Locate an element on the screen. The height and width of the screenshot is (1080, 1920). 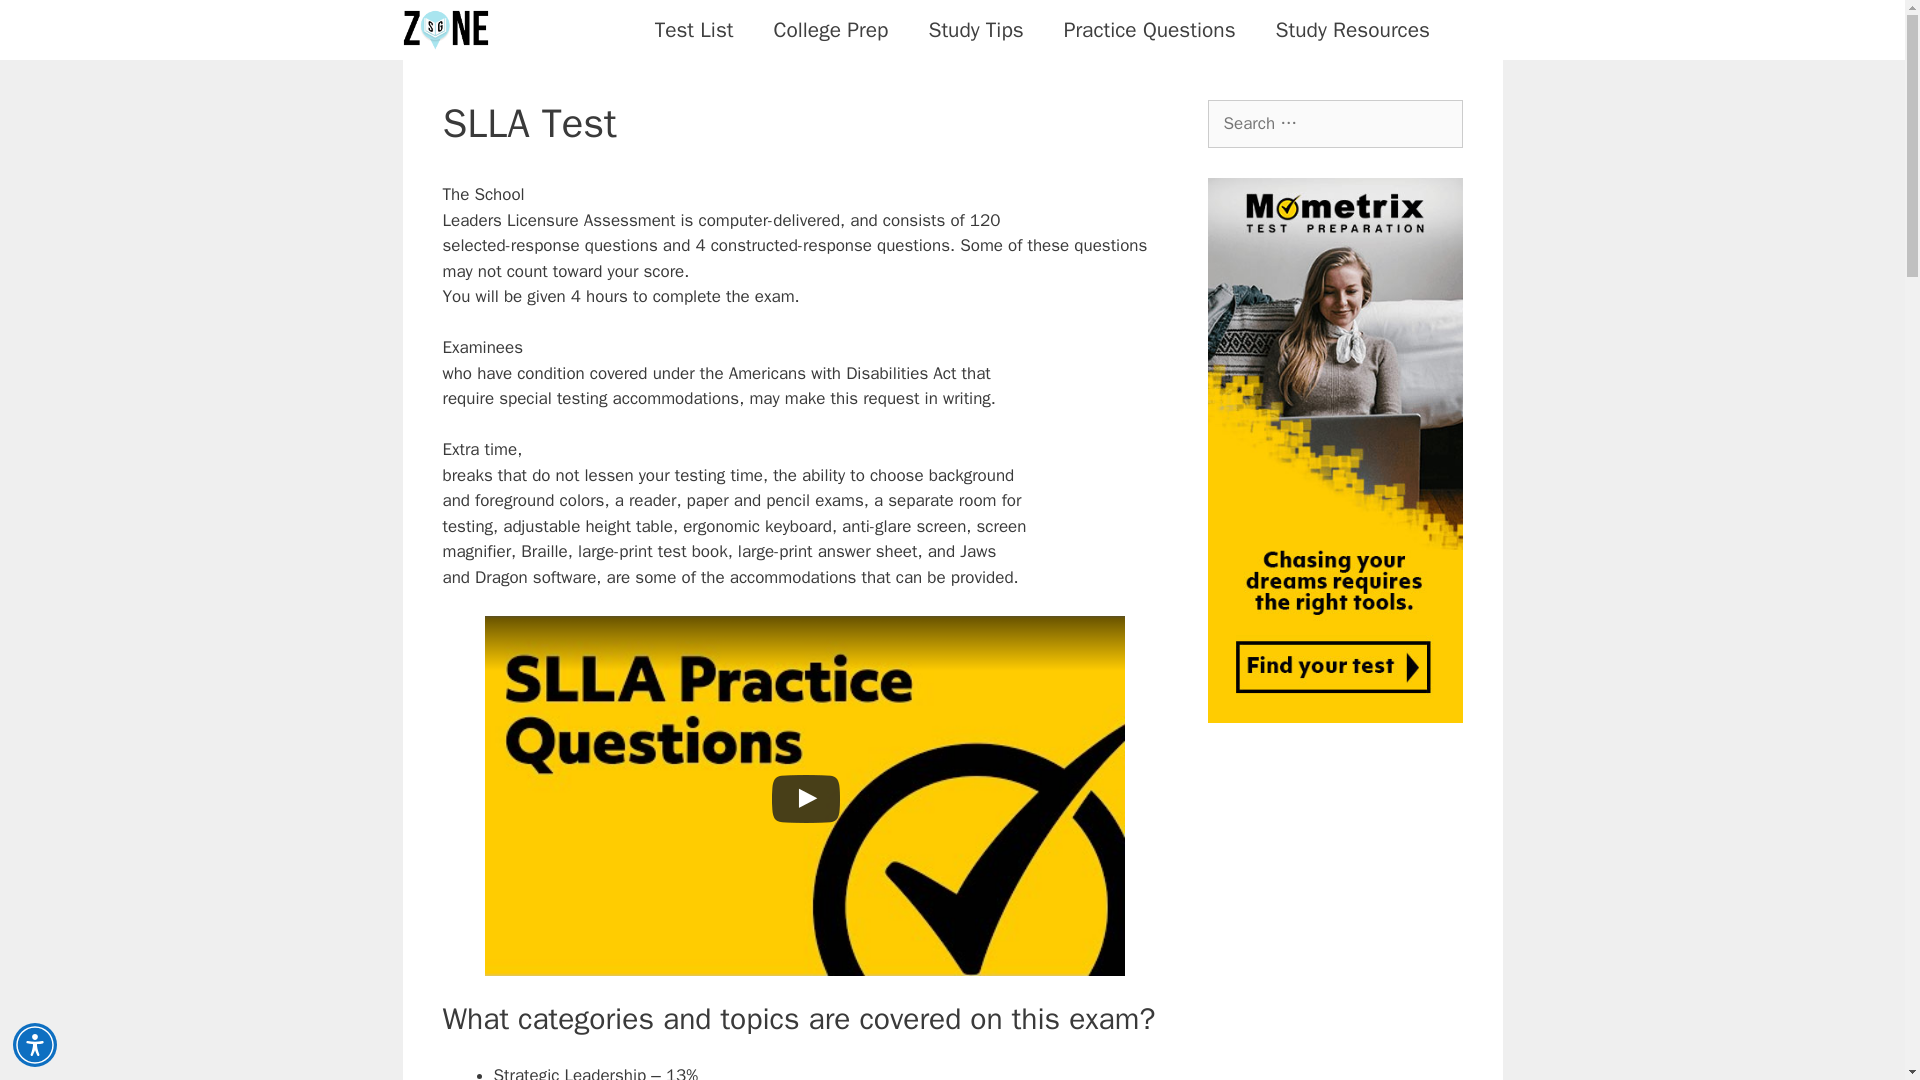
College Prep is located at coordinates (831, 30).